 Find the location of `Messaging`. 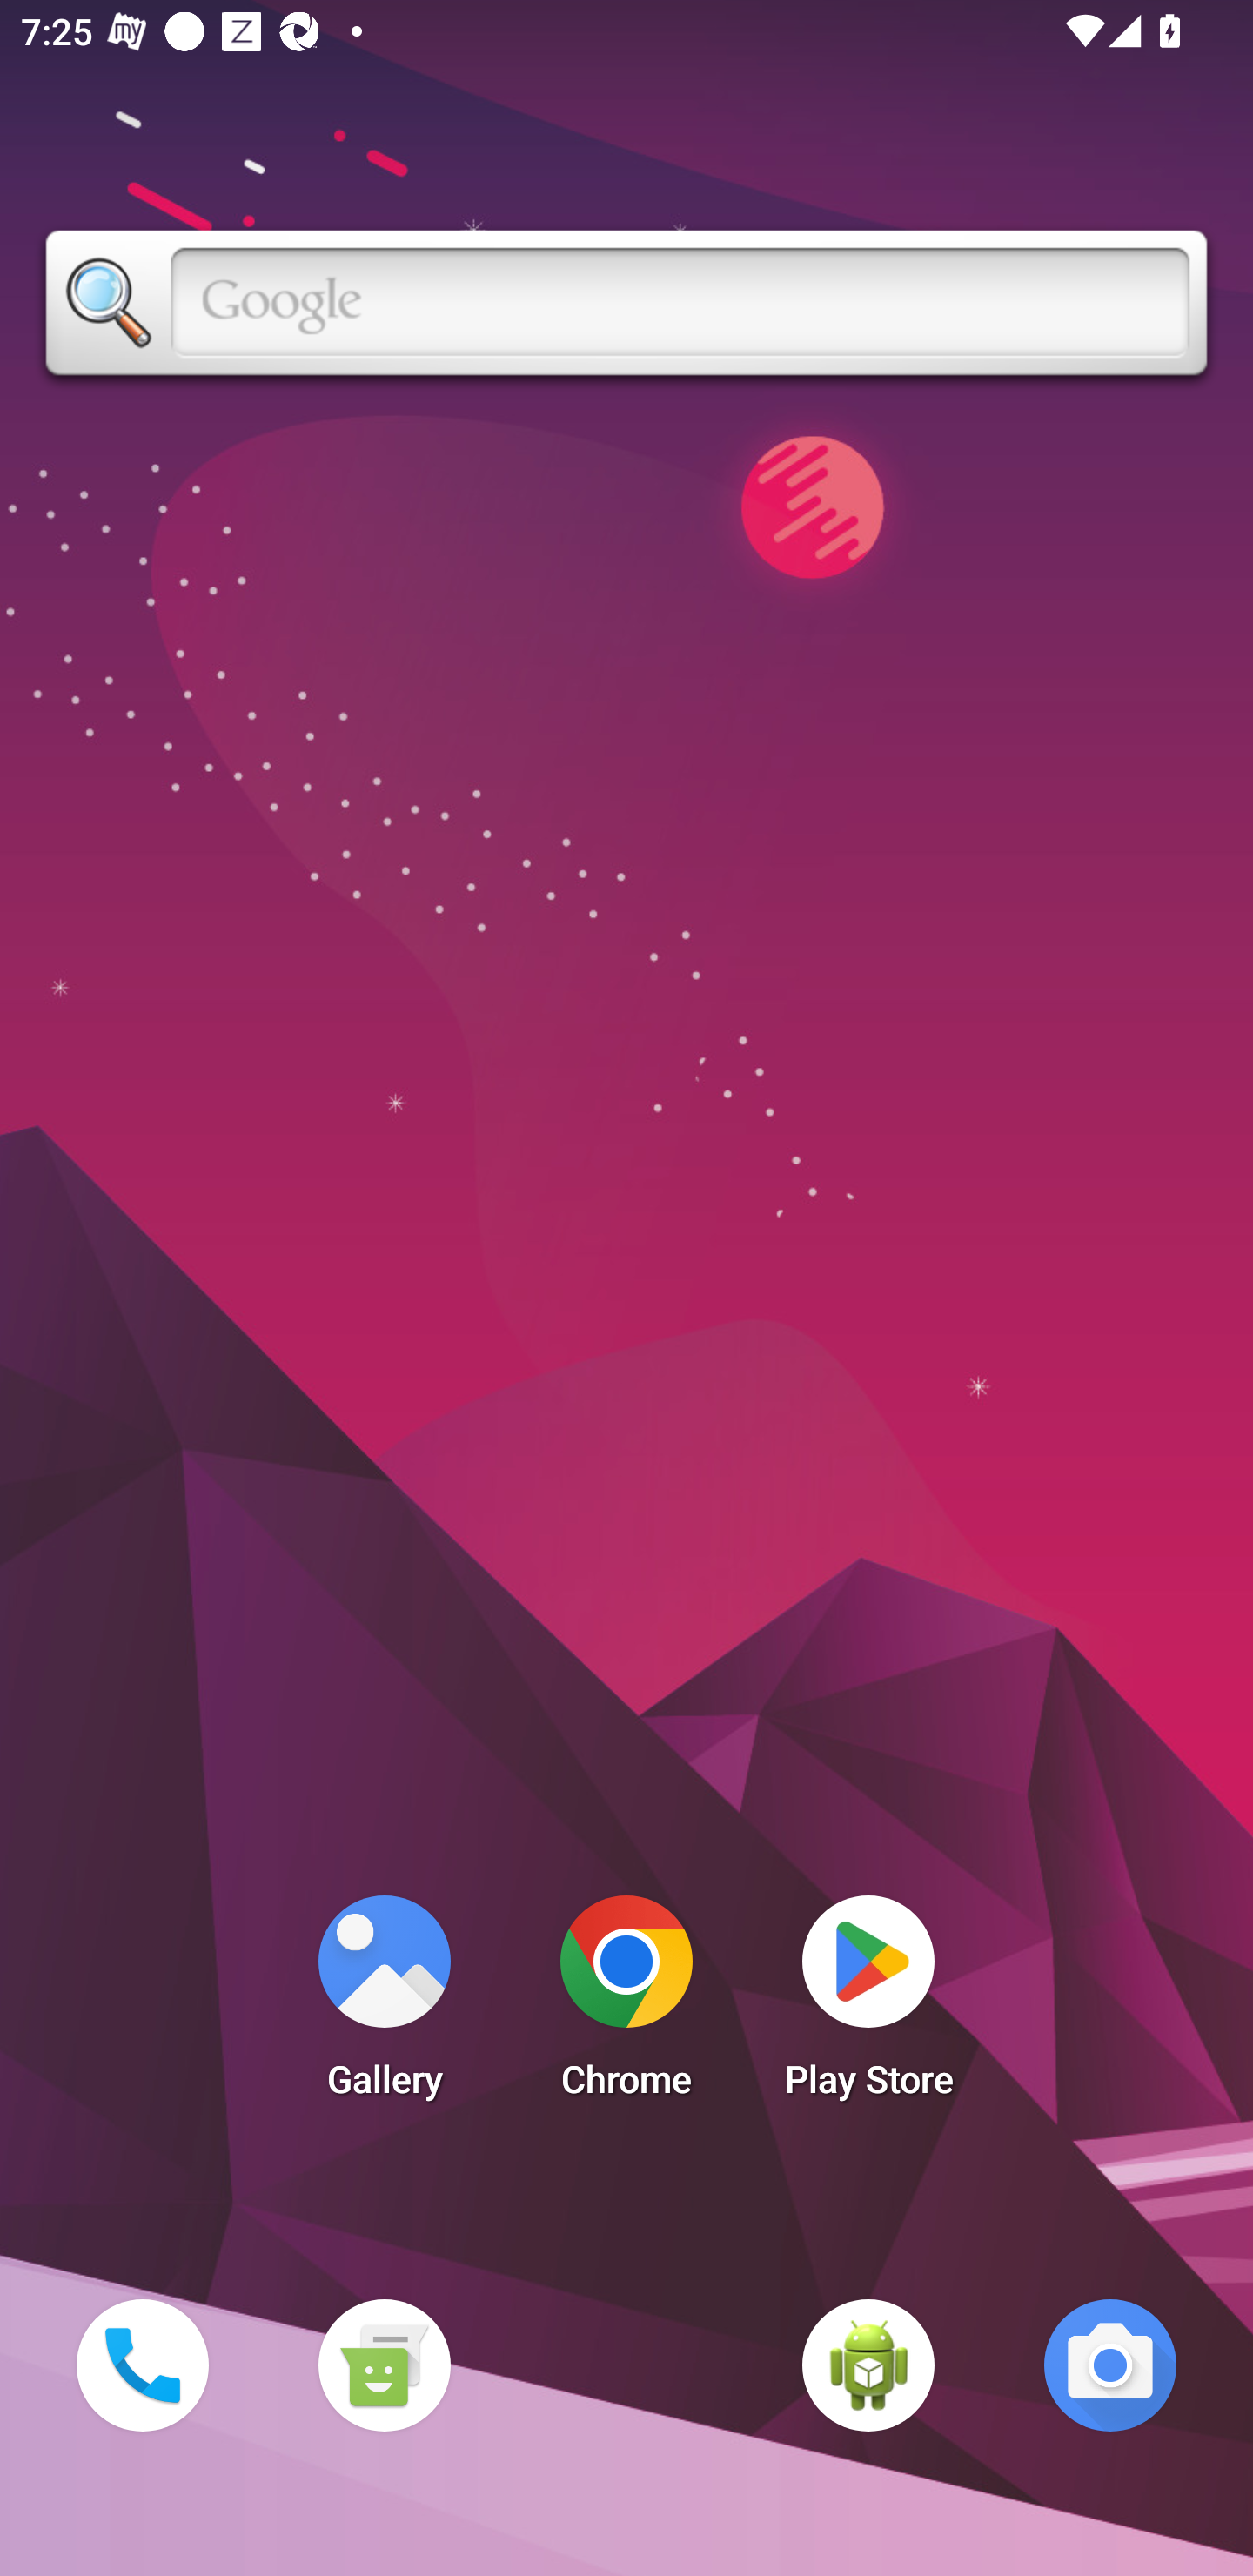

Messaging is located at coordinates (384, 2365).